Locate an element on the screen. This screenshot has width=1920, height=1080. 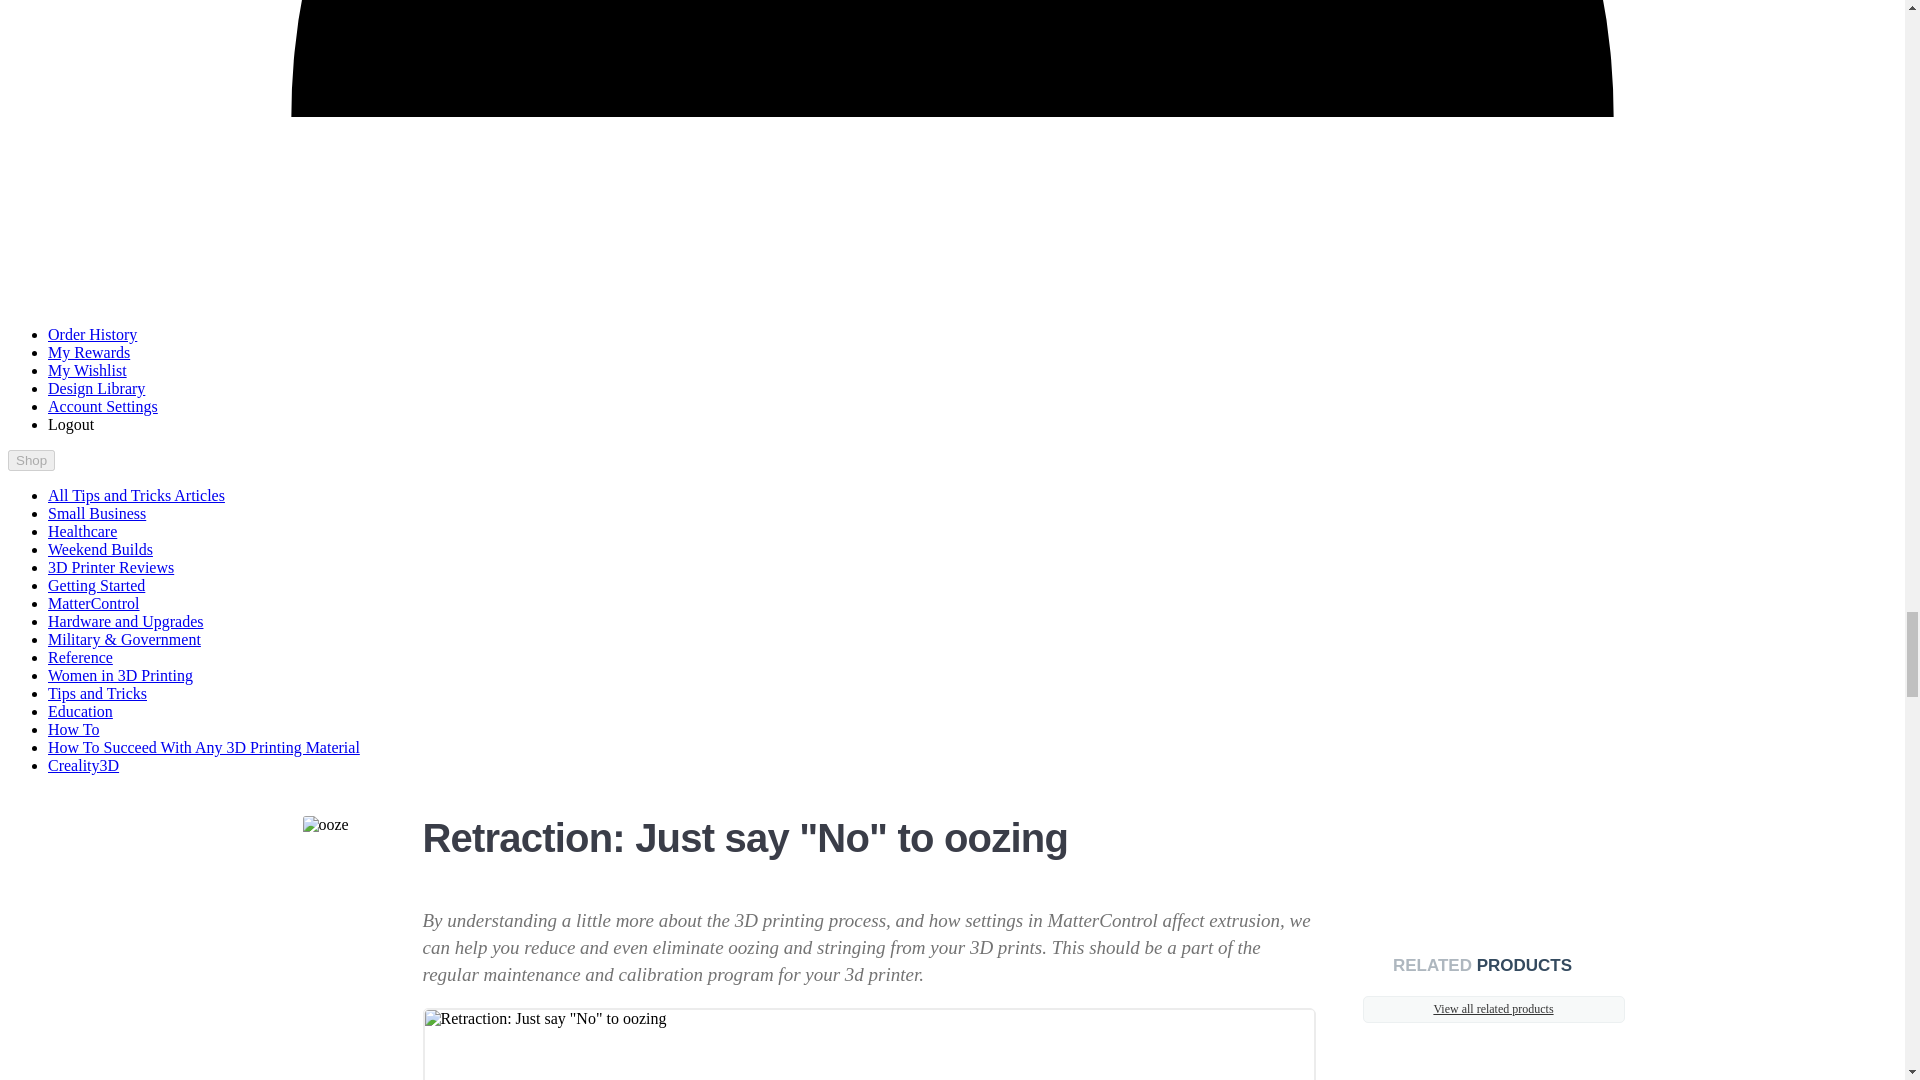
Design Library is located at coordinates (96, 388).